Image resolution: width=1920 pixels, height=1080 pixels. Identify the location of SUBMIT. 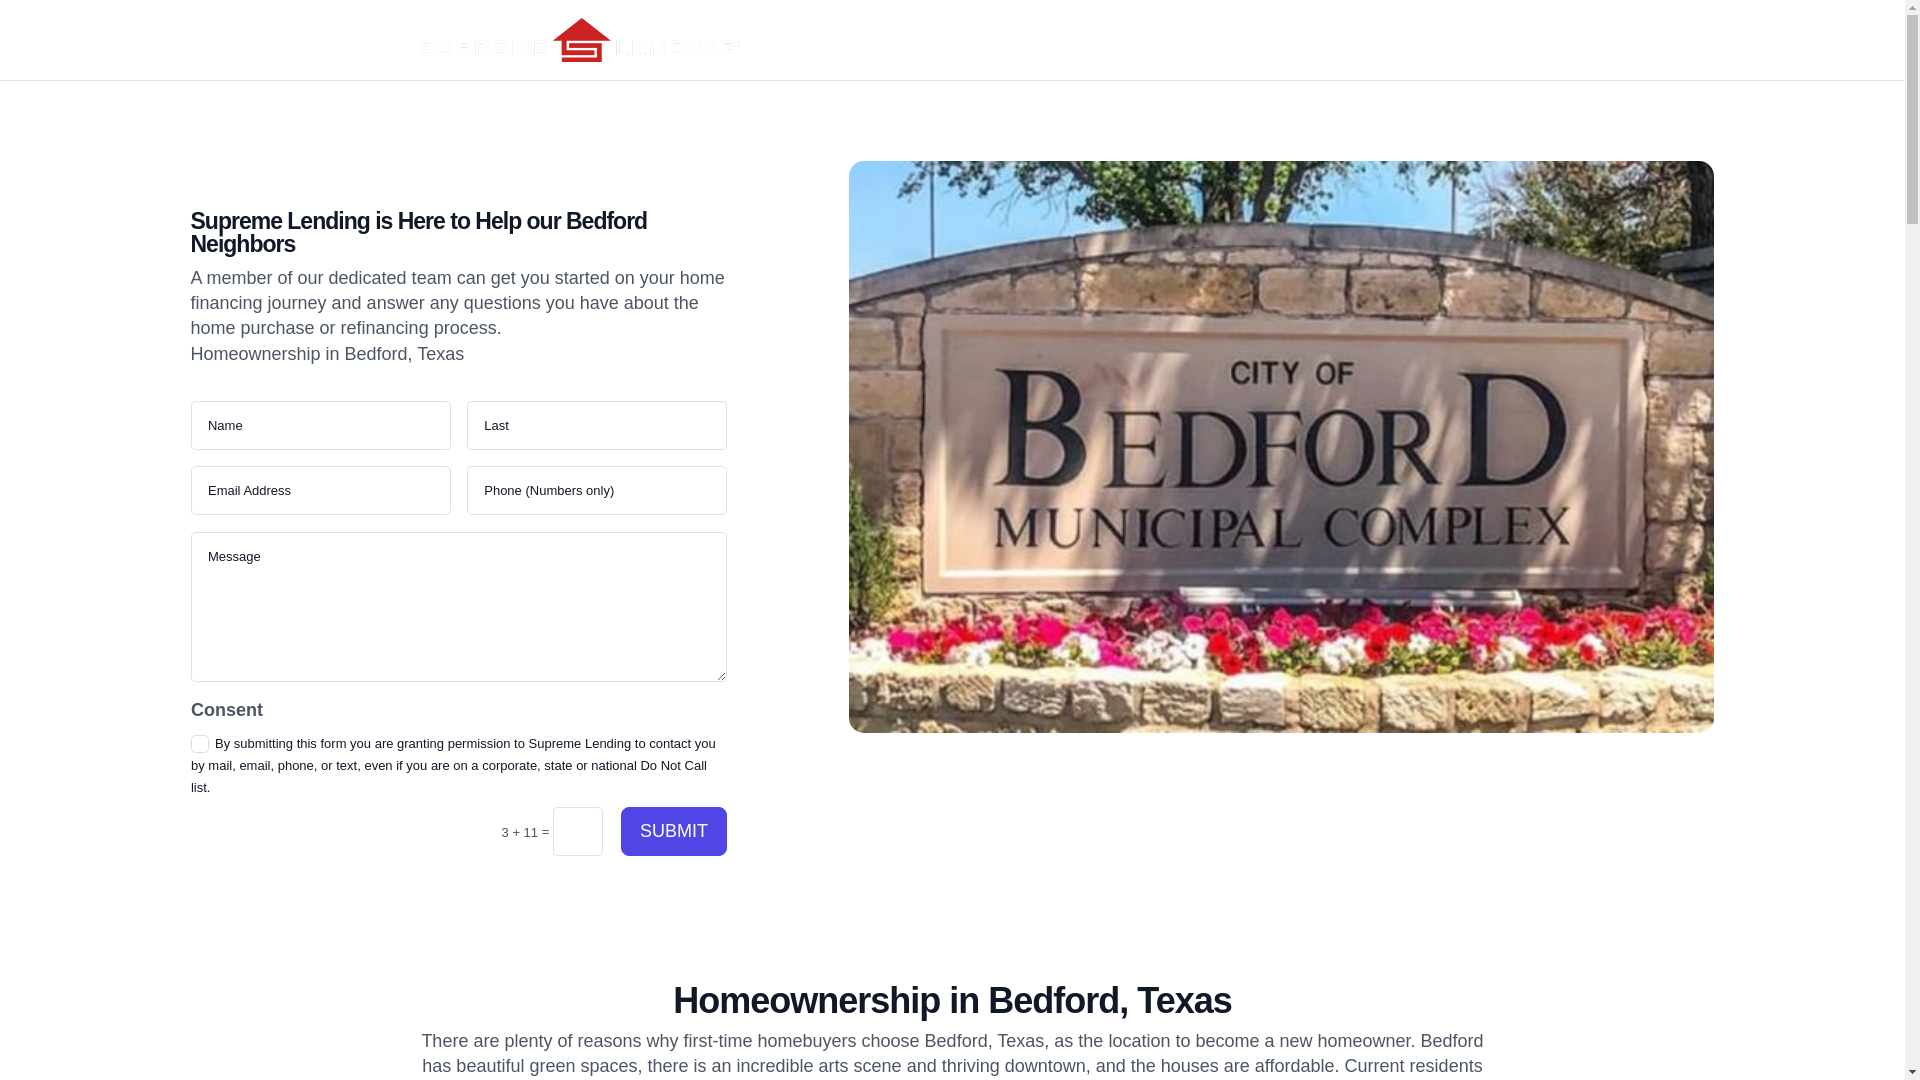
(674, 831).